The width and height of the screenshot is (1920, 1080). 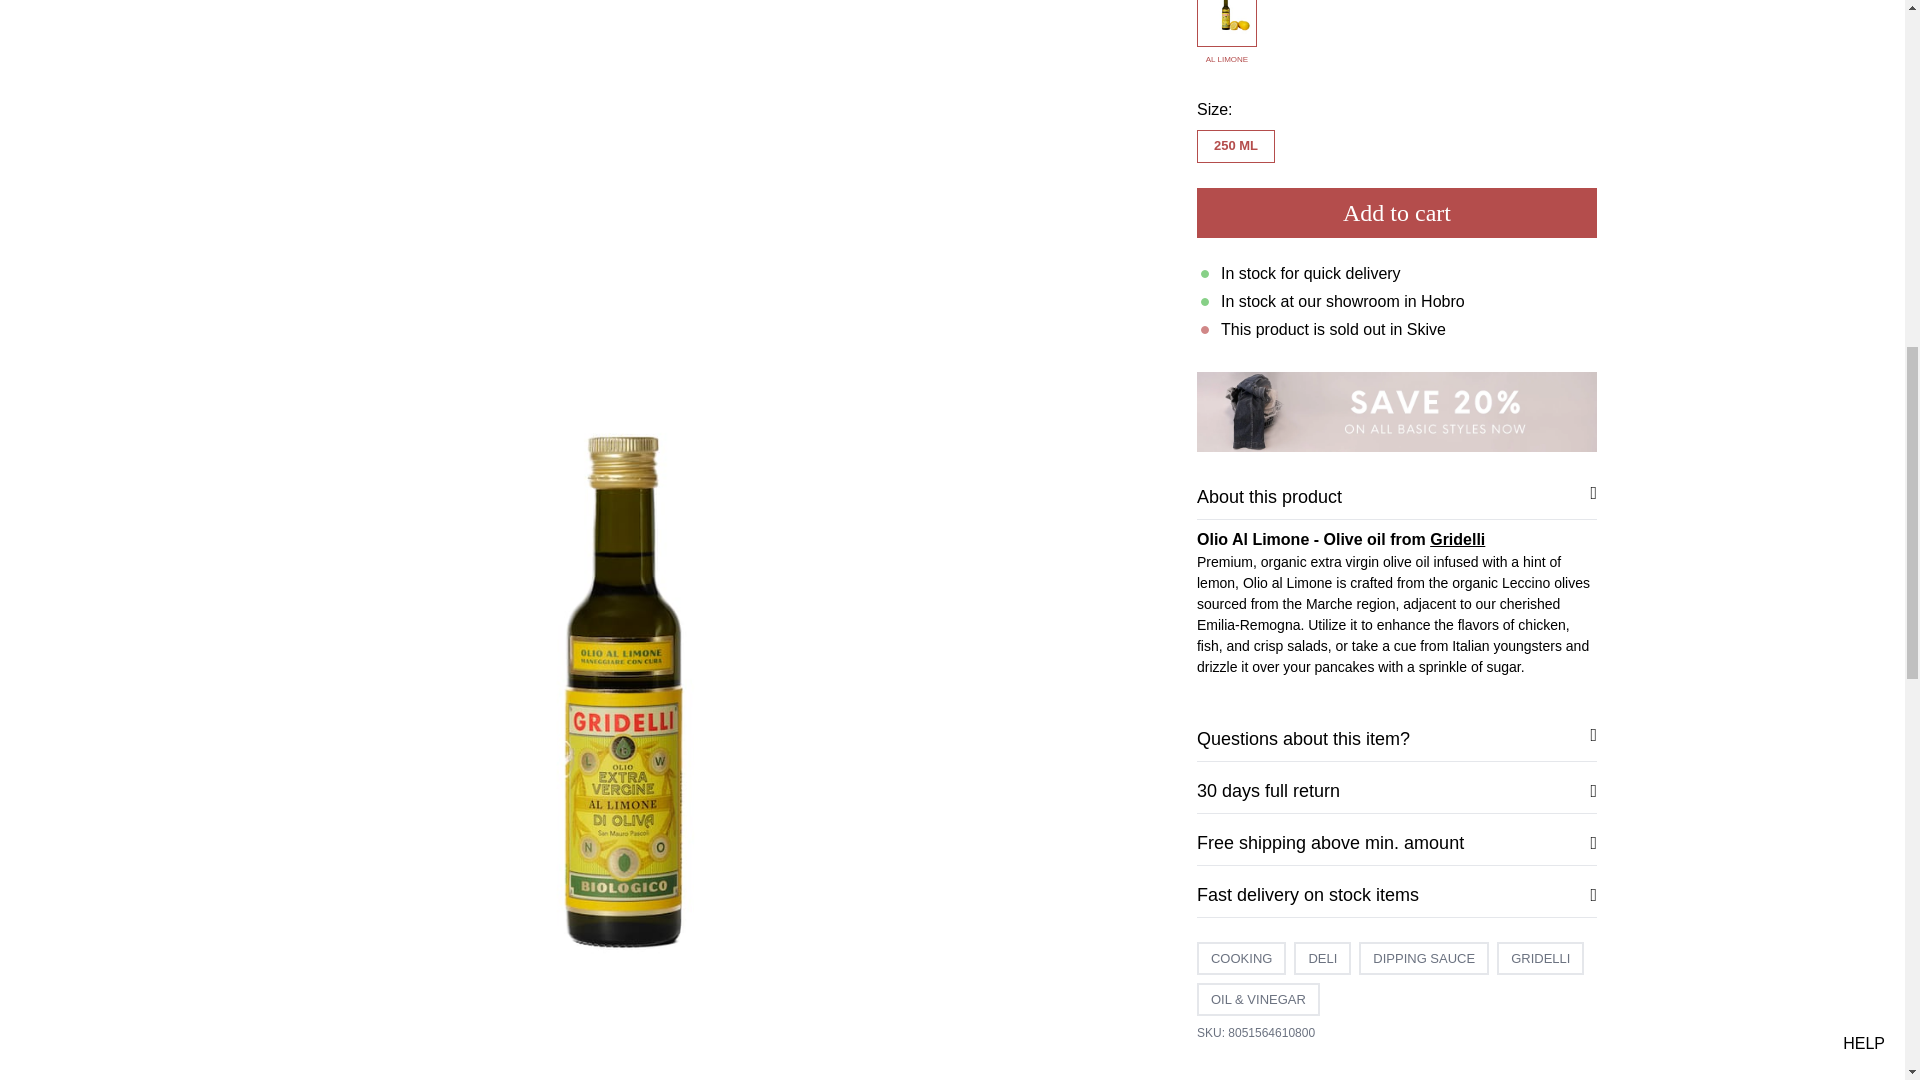 What do you see at coordinates (1396, 206) in the screenshot?
I see `30 days full return` at bounding box center [1396, 206].